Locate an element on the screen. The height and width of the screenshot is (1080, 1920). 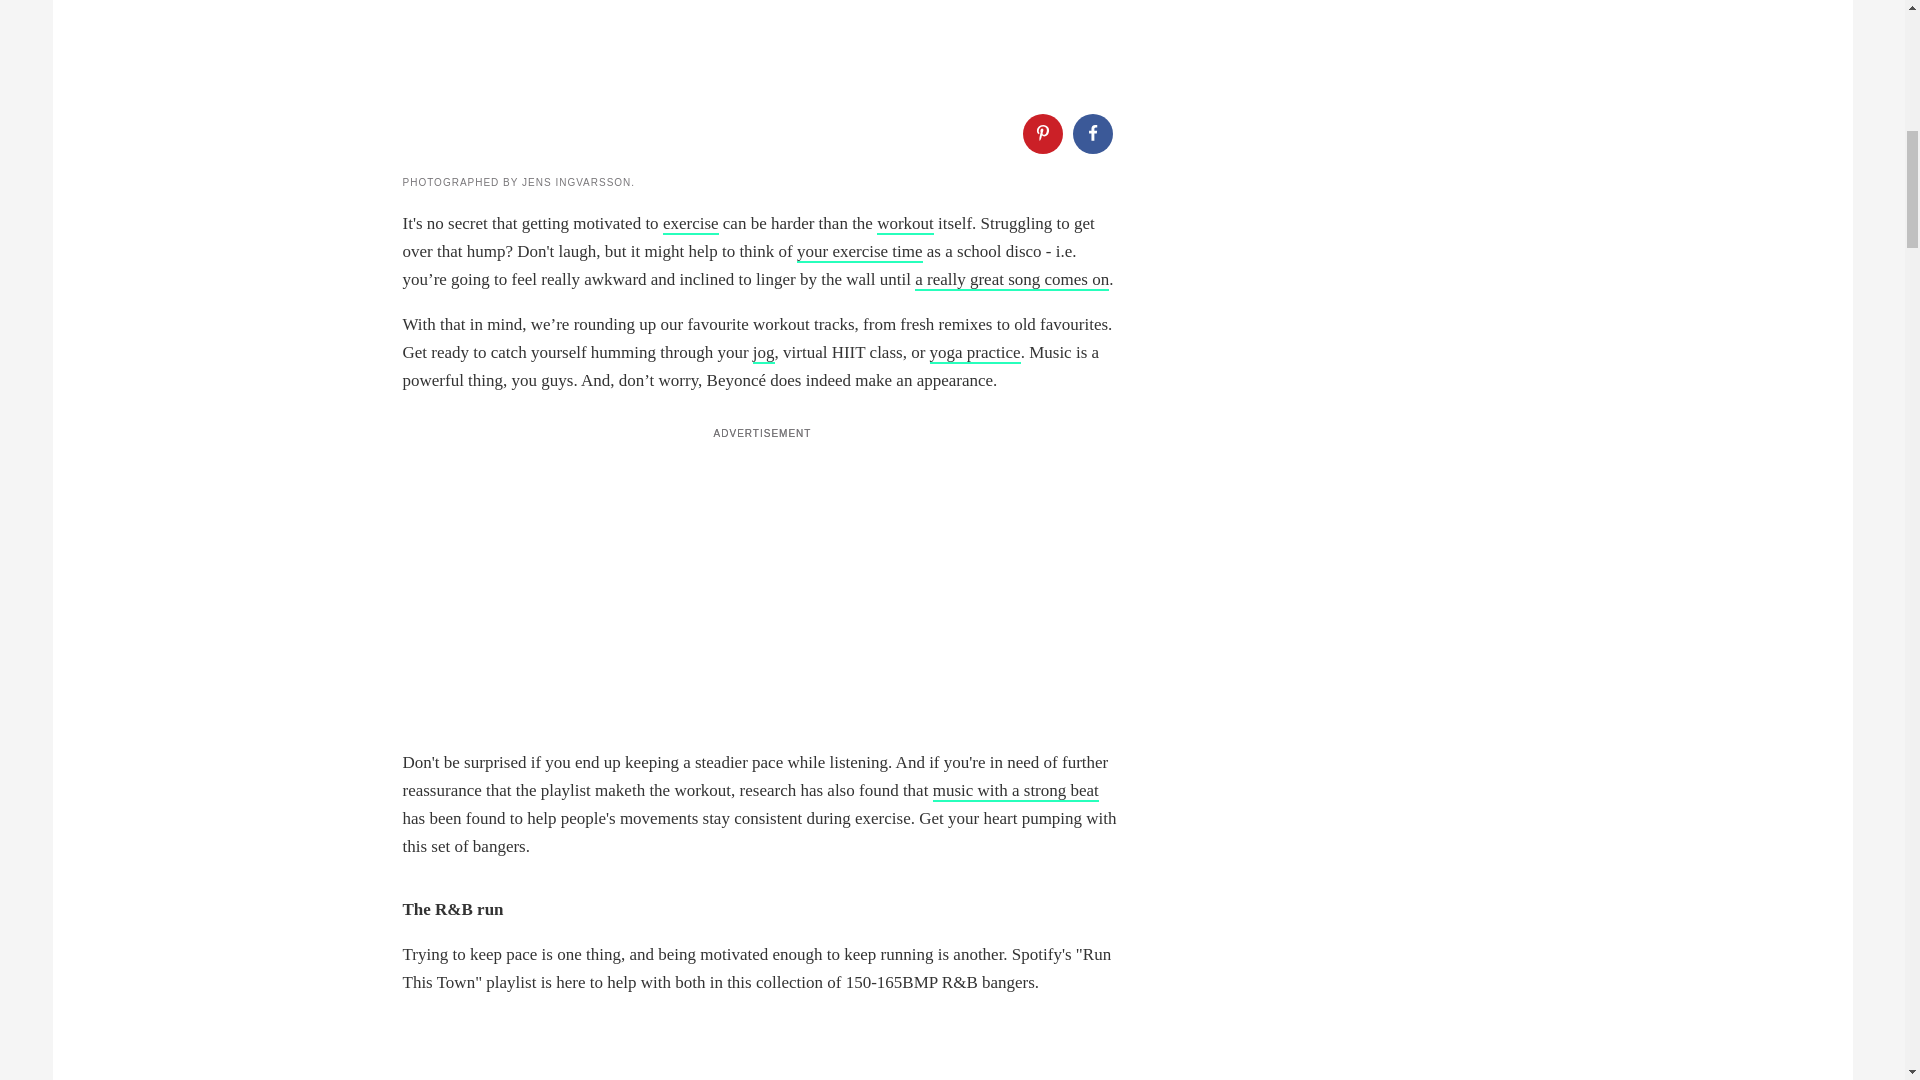
yoga practice is located at coordinates (975, 353).